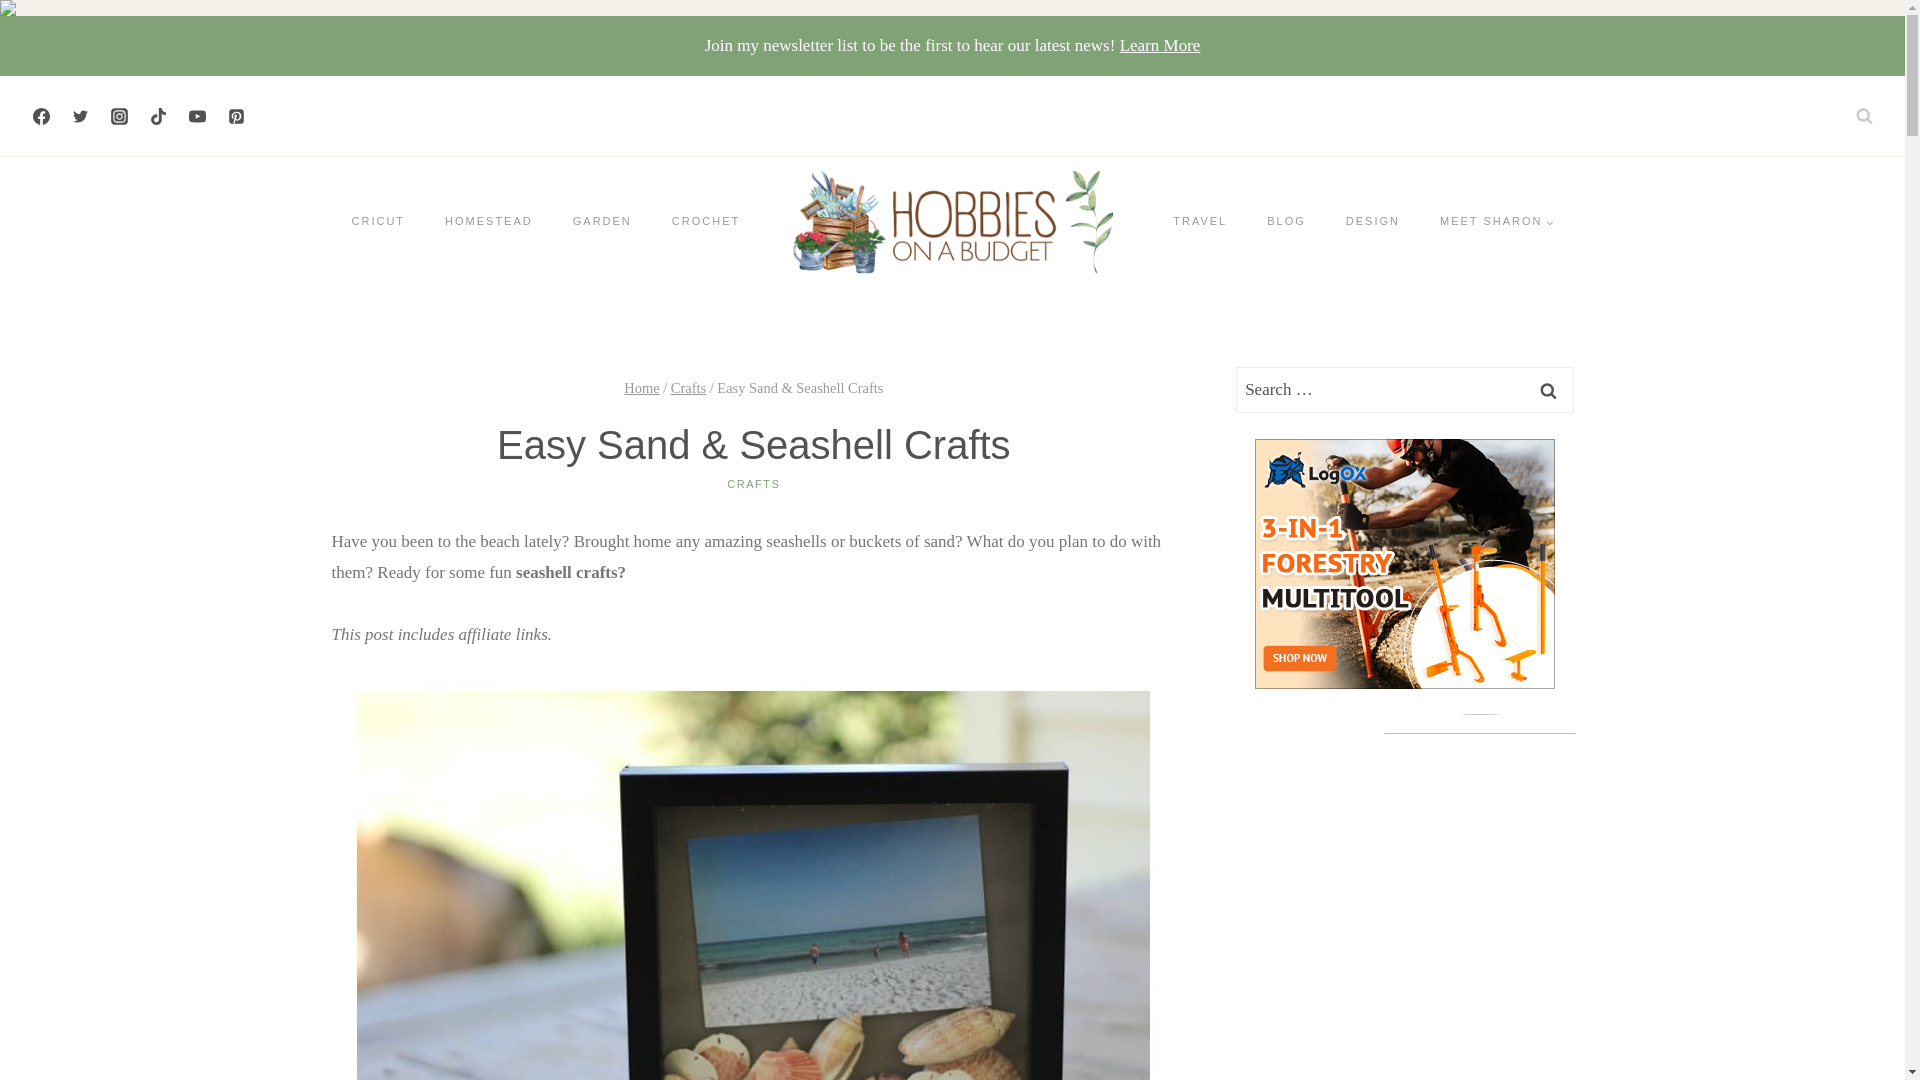 The image size is (1920, 1080). Describe the element at coordinates (379, 222) in the screenshot. I see `CRICUT` at that location.